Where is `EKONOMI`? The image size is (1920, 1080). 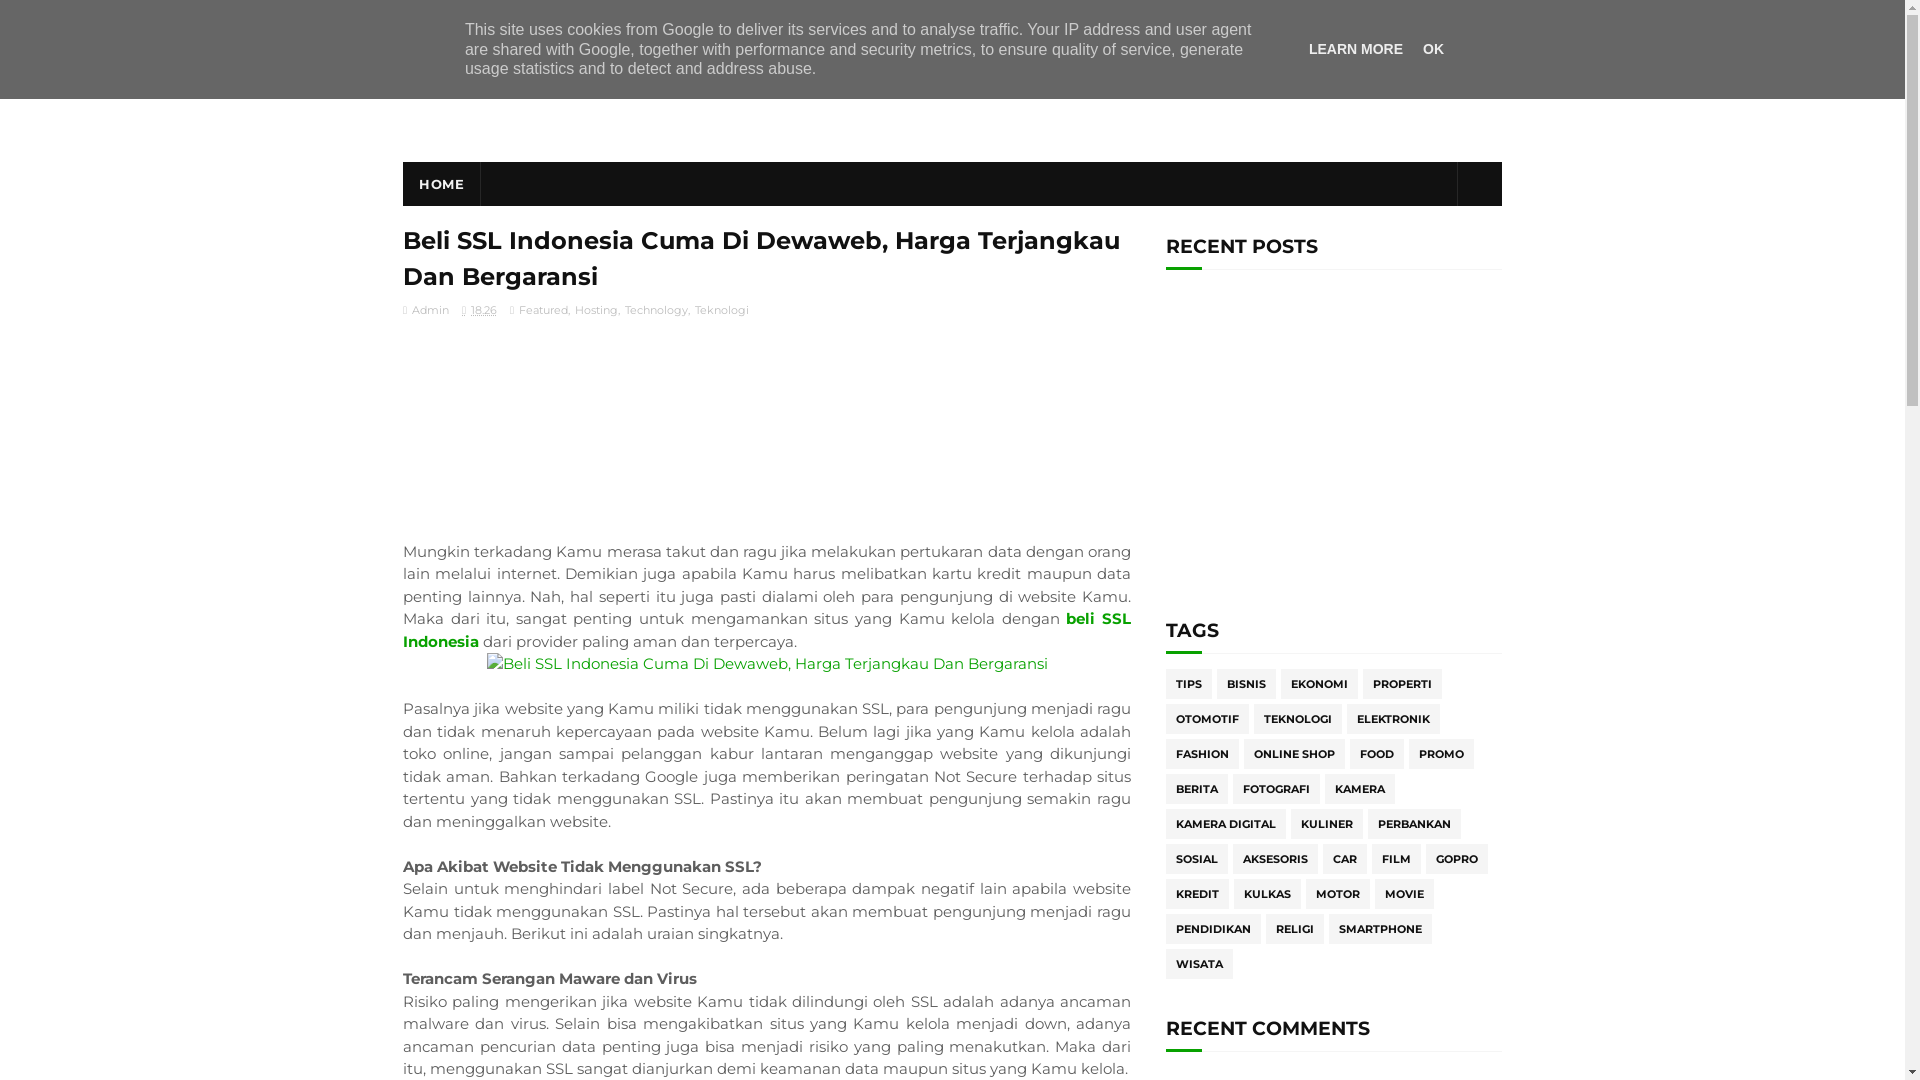 EKONOMI is located at coordinates (1320, 684).